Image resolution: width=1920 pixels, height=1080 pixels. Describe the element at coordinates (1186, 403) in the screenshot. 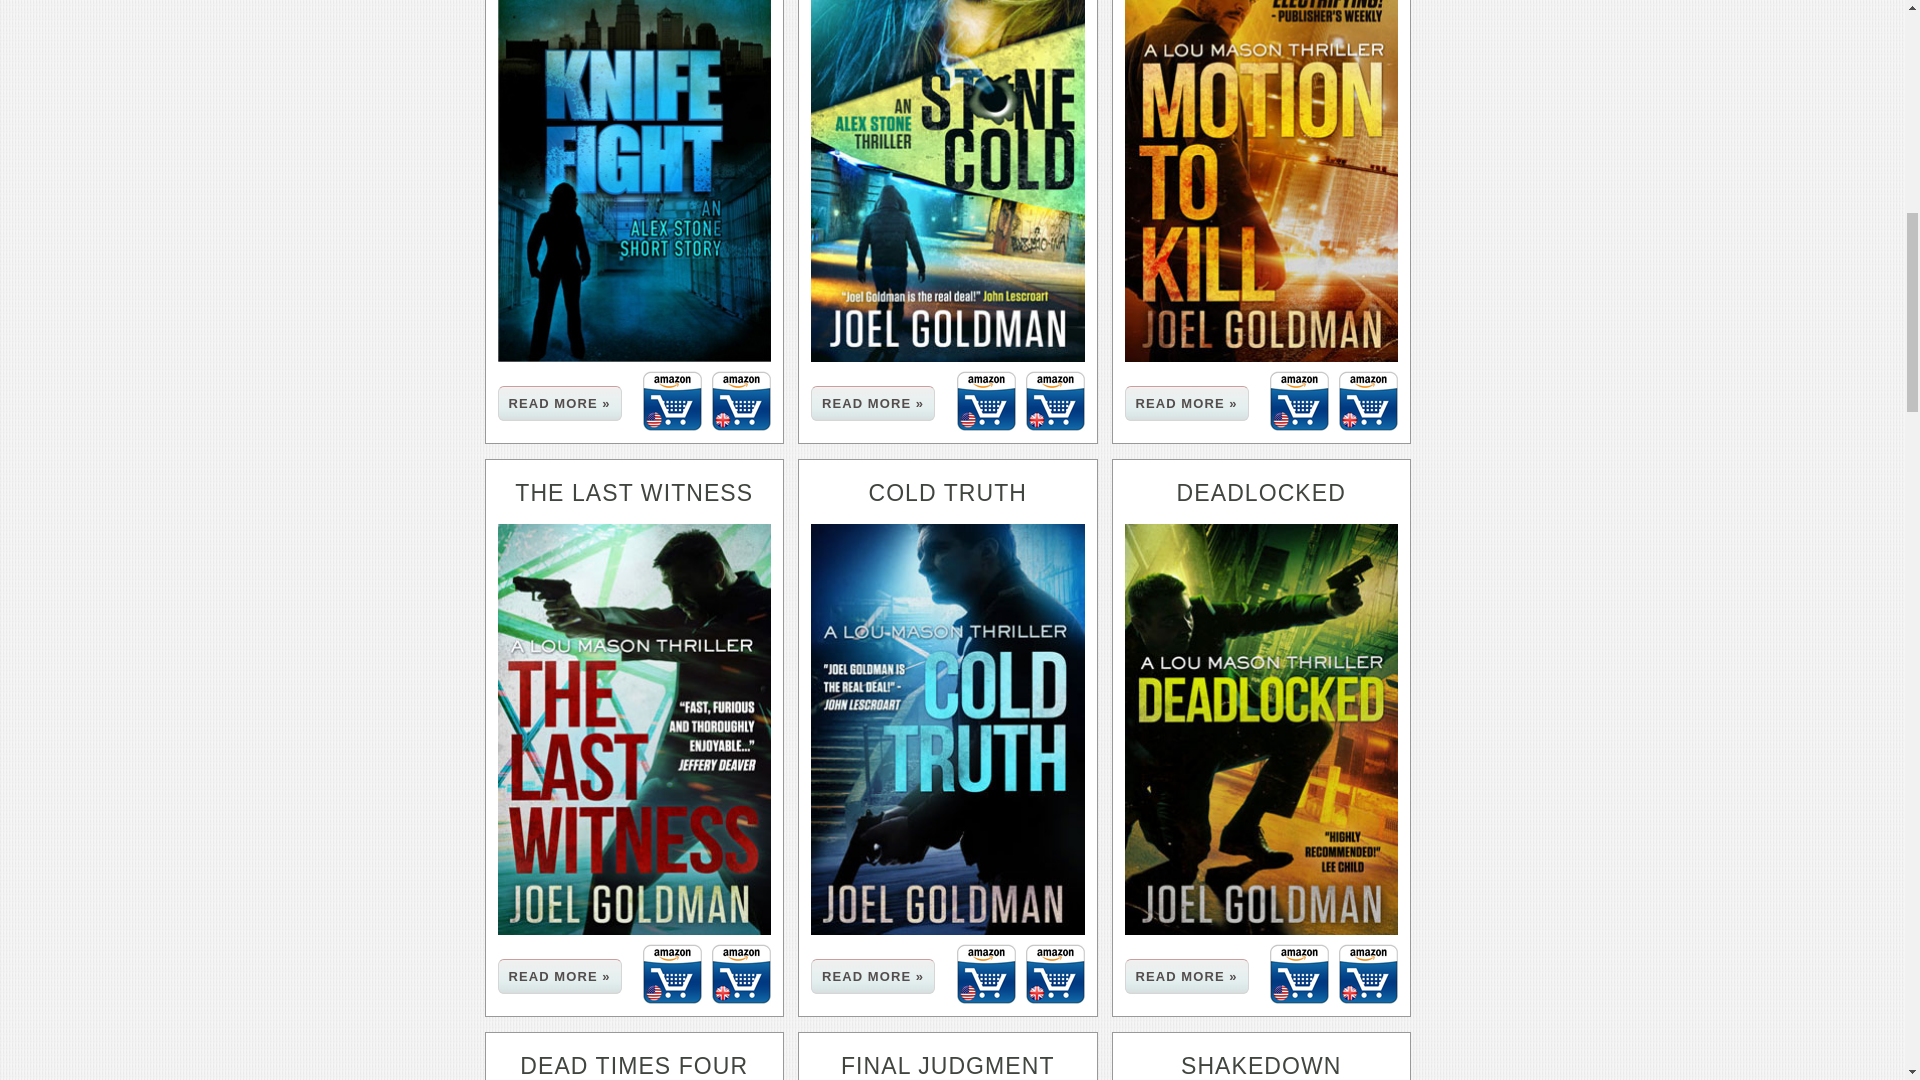

I see `More about Motion to Kill` at that location.